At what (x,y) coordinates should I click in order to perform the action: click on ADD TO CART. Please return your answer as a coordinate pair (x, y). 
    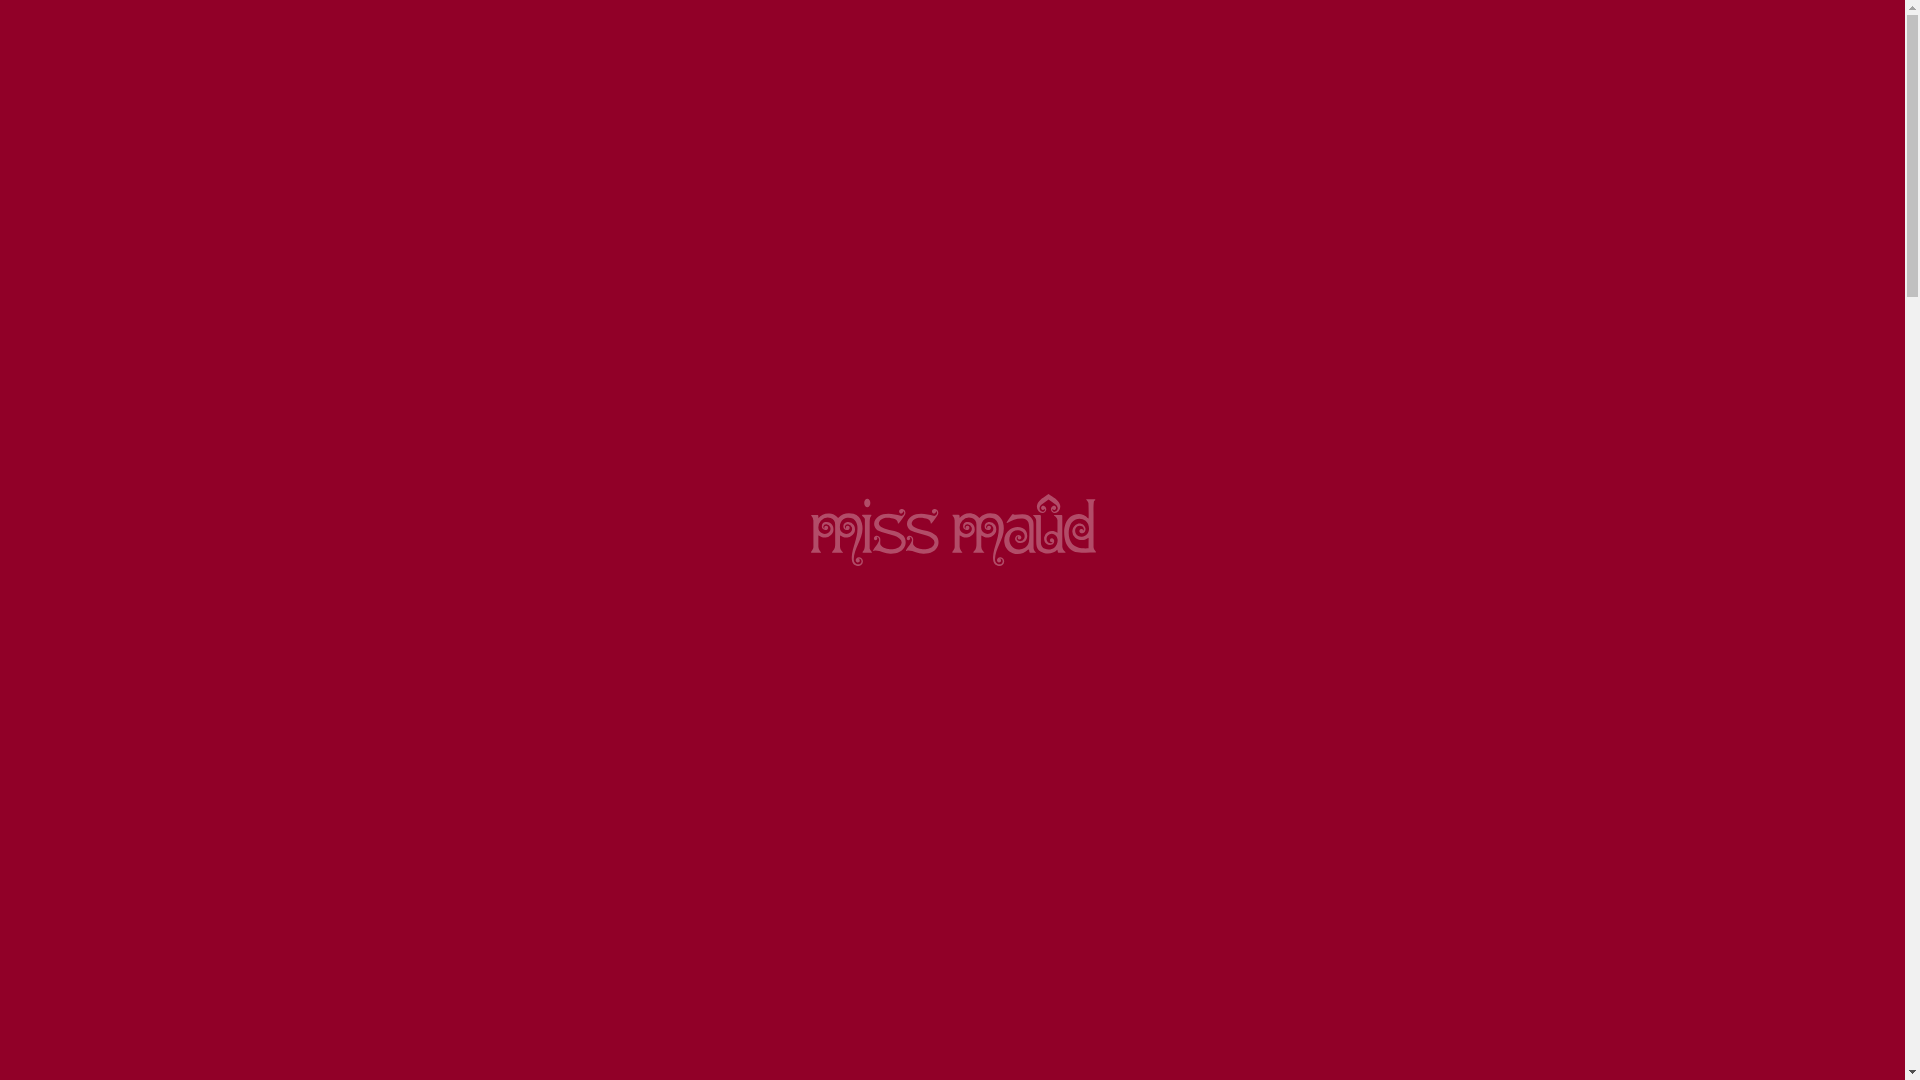
    Looking at the image, I should click on (1386, 829).